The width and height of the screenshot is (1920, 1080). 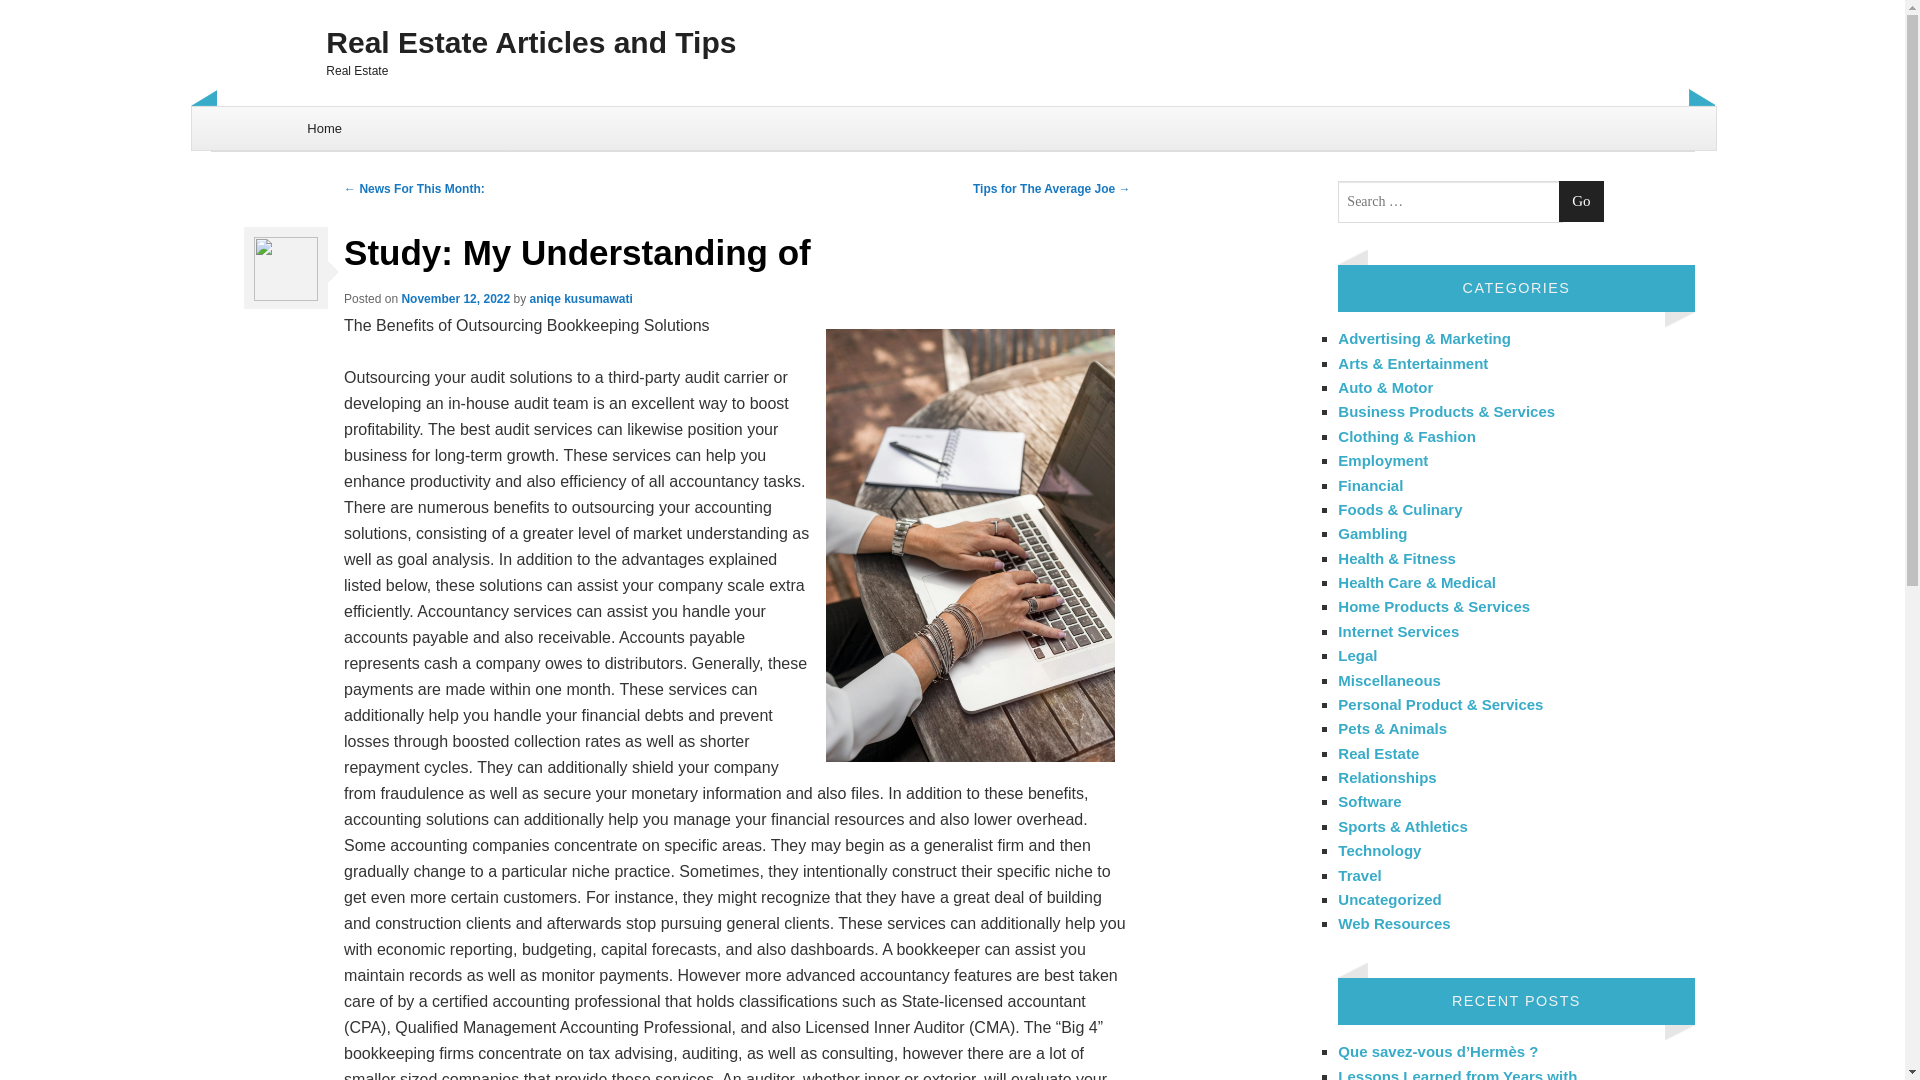 I want to click on View all posts by aniqe kusumawati, so click(x=581, y=298).